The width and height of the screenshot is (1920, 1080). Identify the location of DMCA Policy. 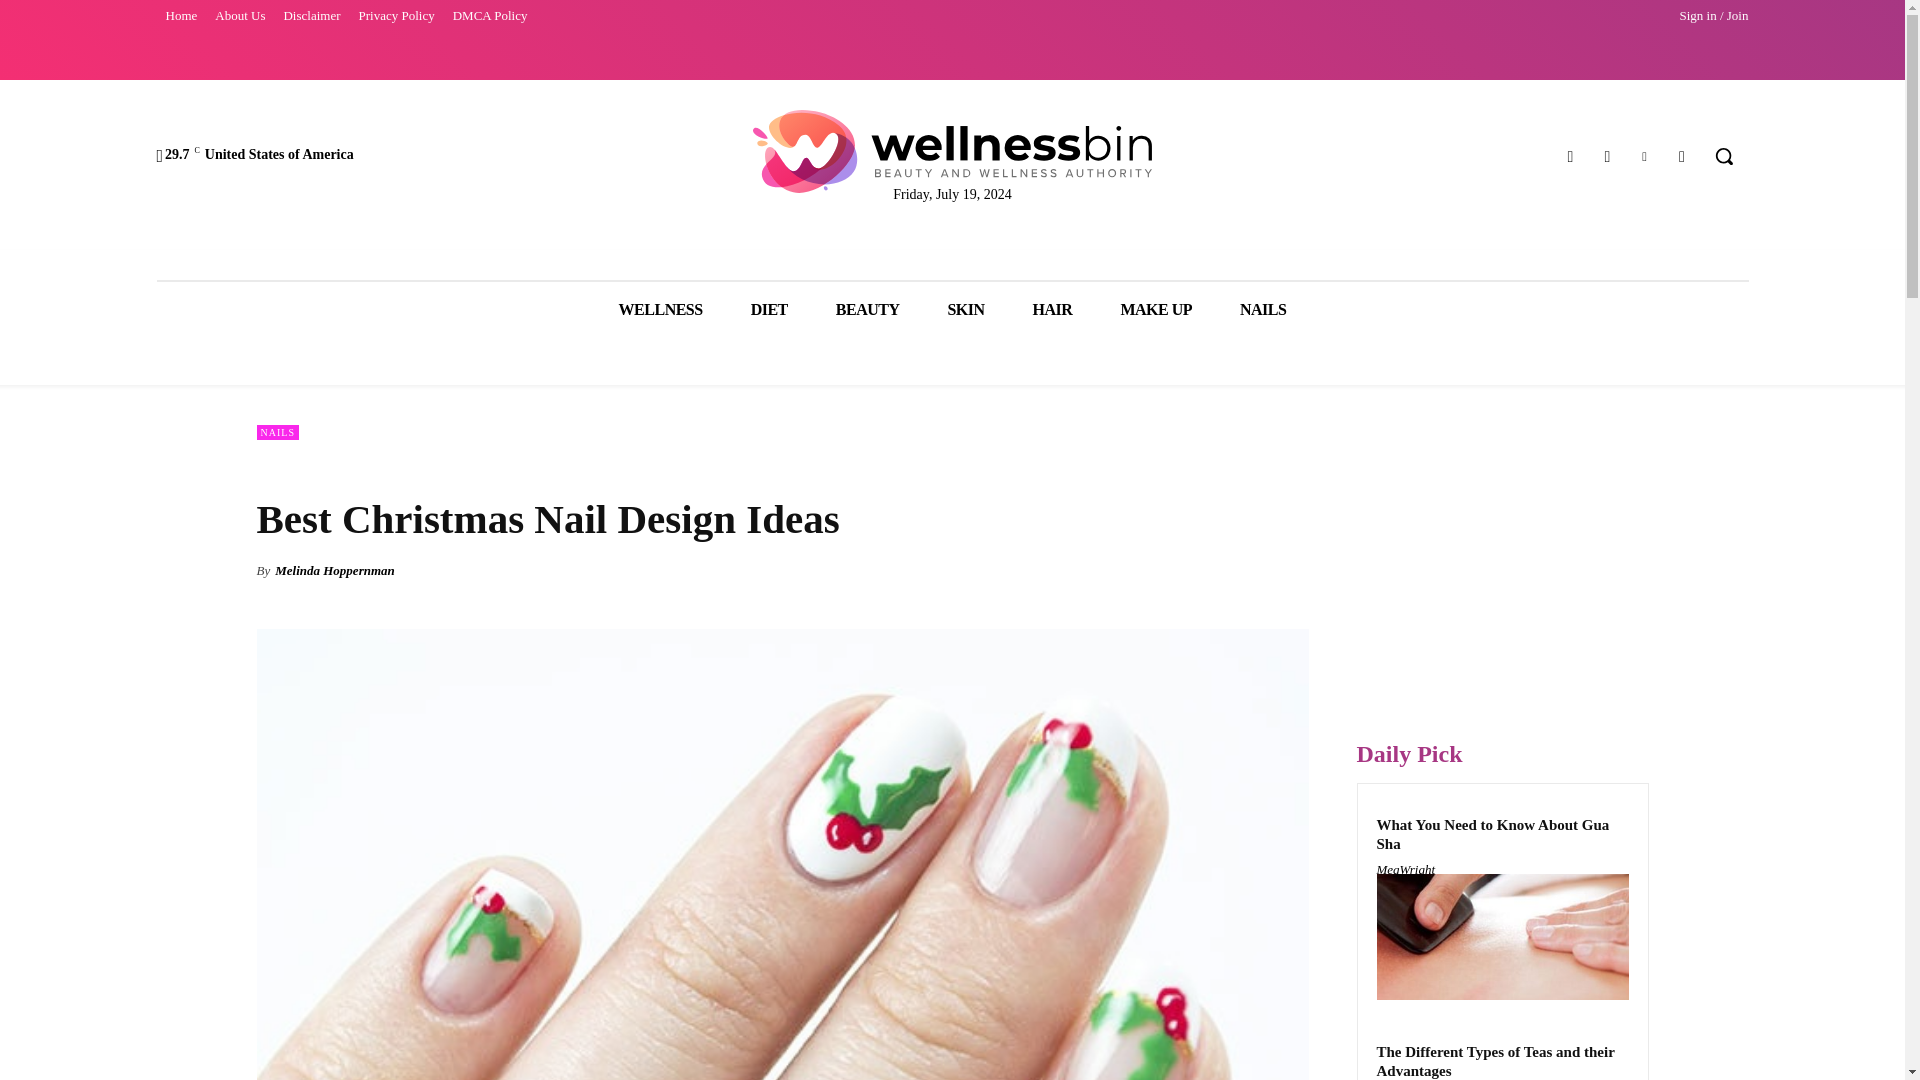
(490, 16).